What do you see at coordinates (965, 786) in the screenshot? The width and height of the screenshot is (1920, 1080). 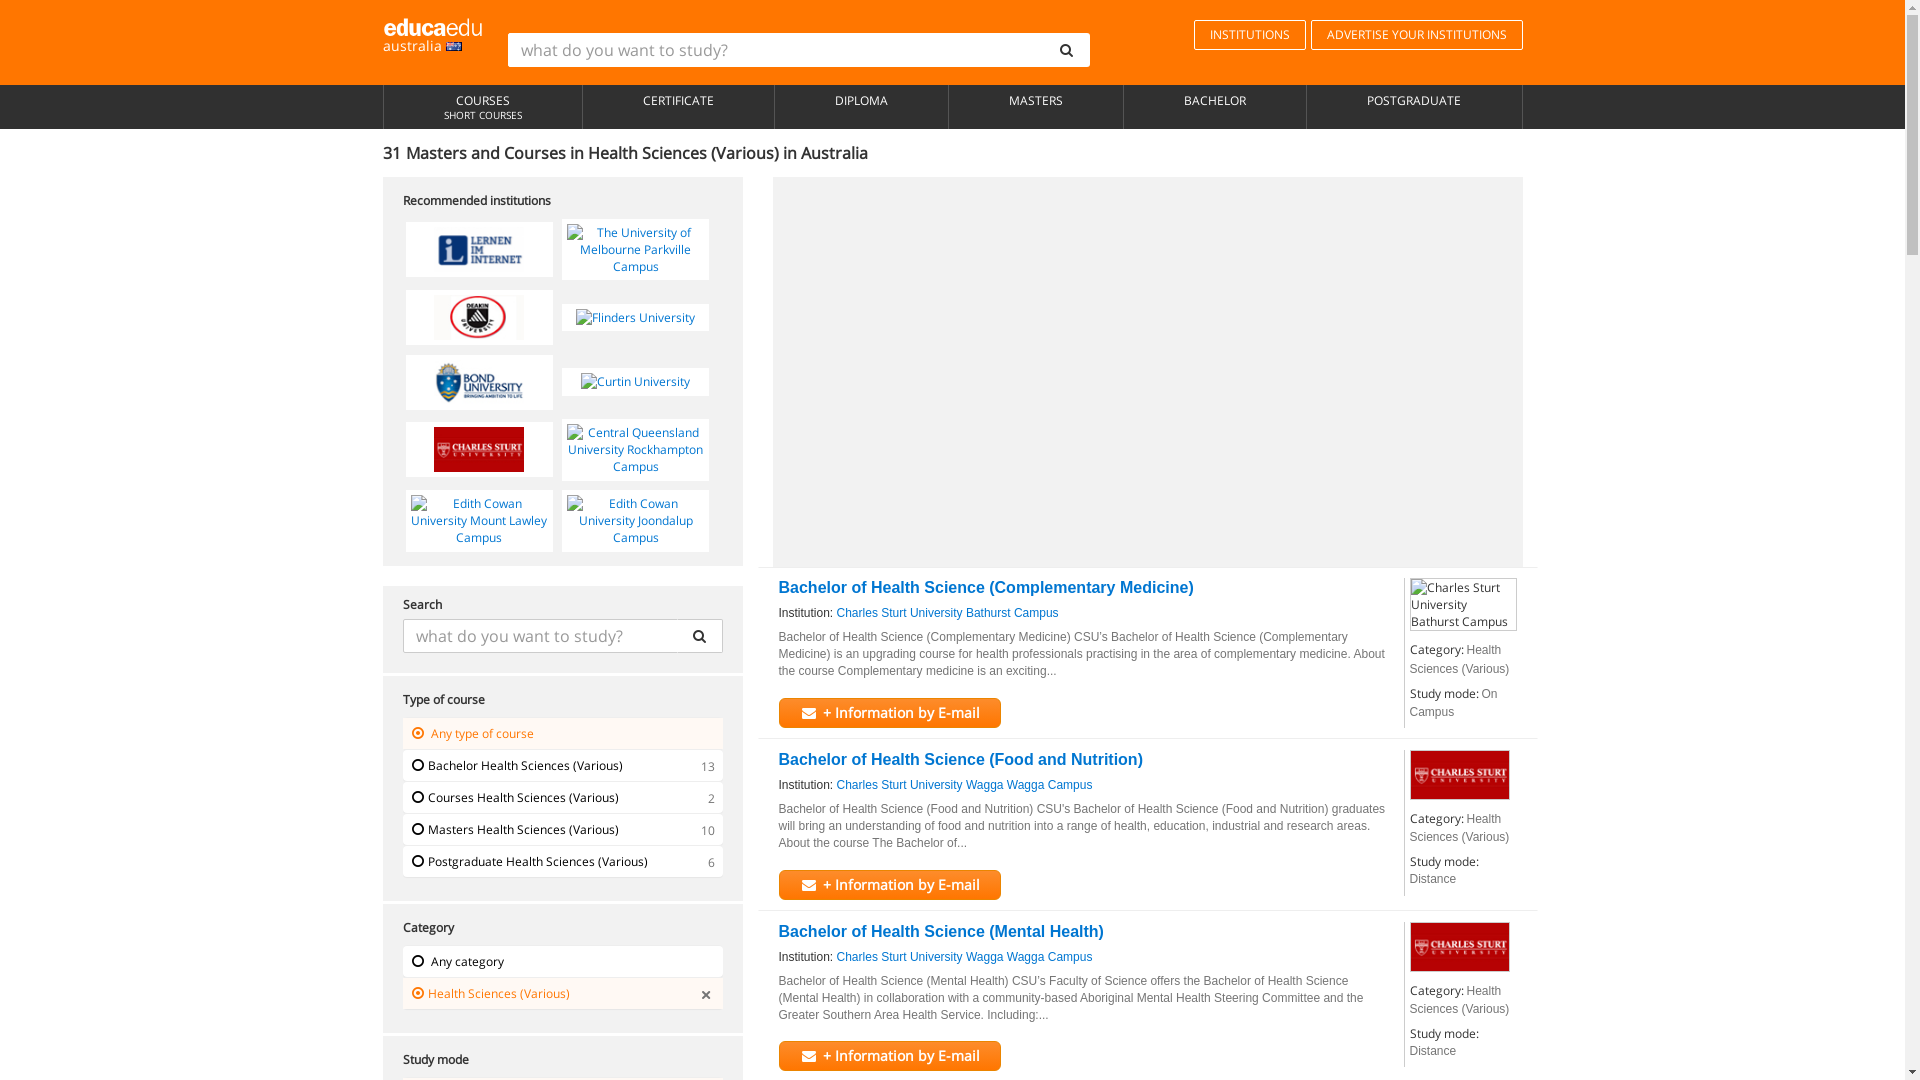 I see `Charles Sturt University Wagga Wagga Campus` at bounding box center [965, 786].